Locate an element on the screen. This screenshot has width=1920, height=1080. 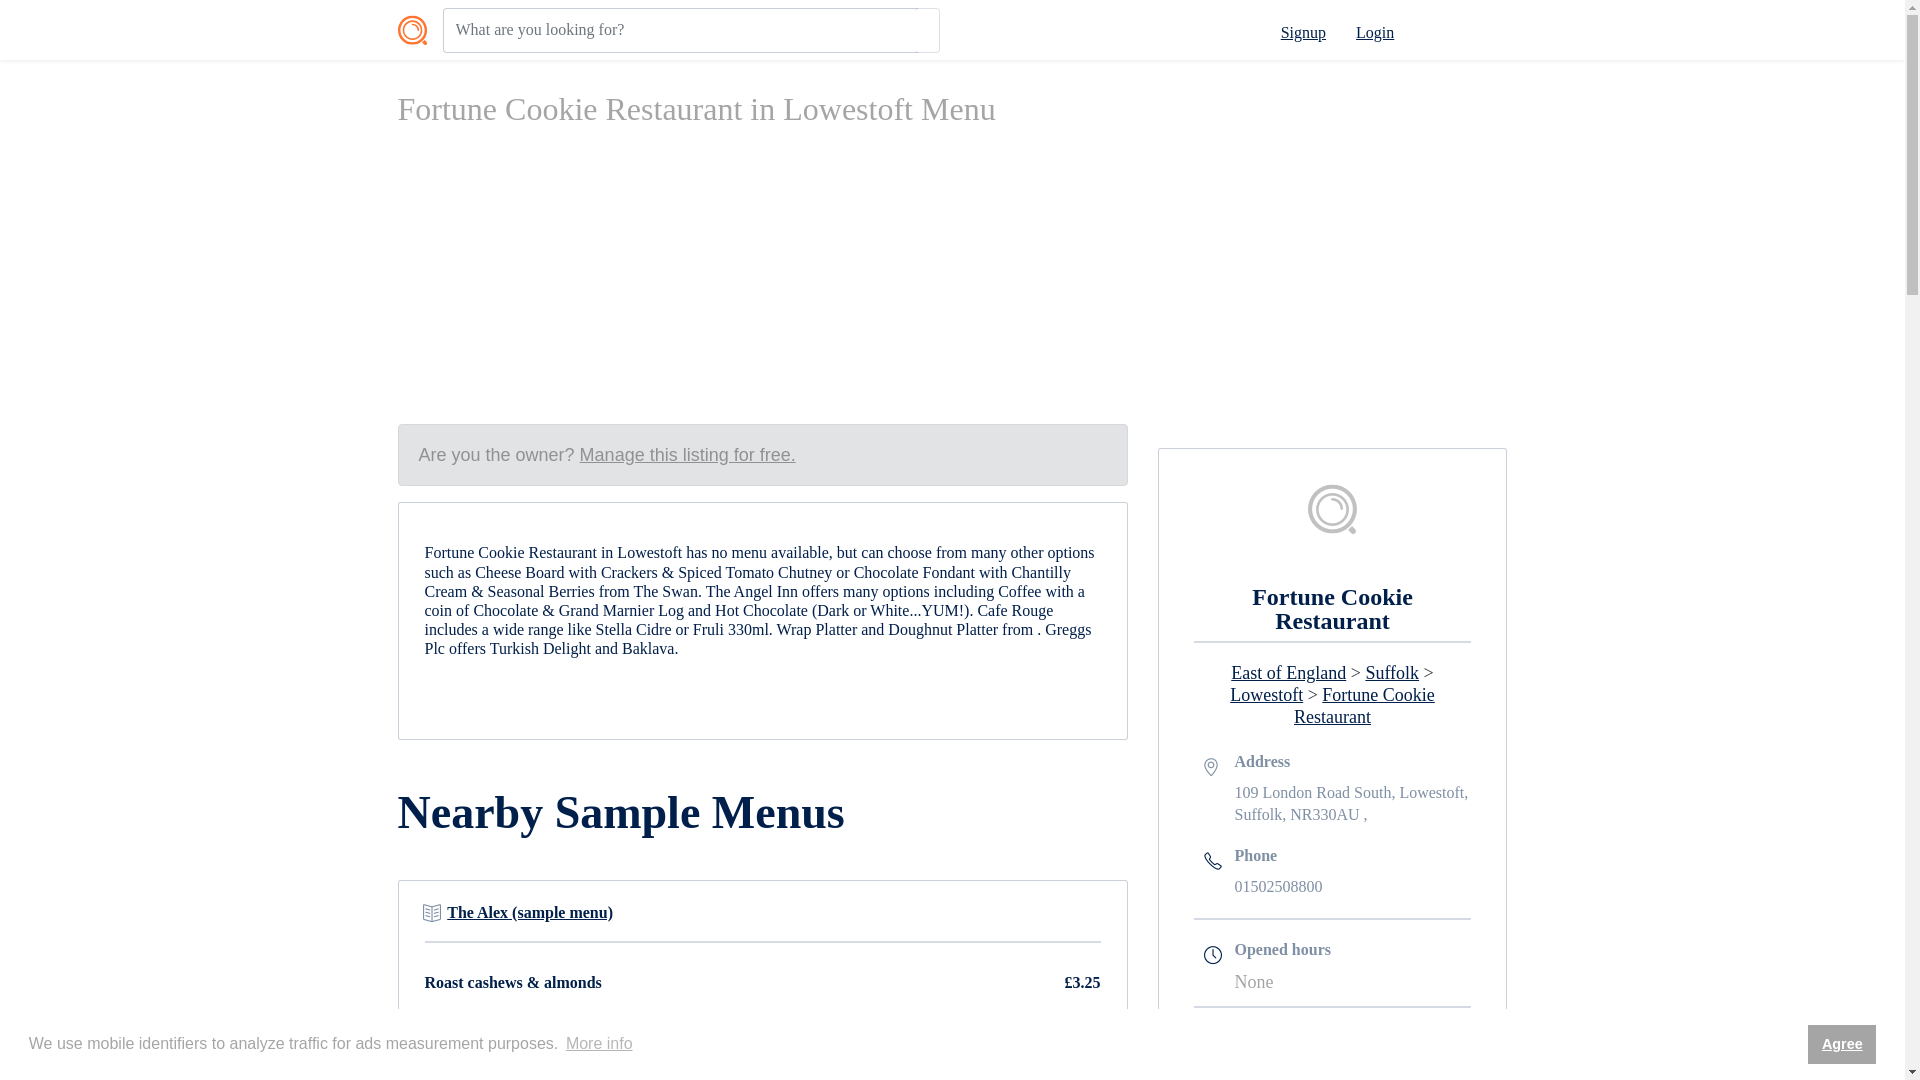
Fortune Cookie Restaurant is located at coordinates (1364, 705).